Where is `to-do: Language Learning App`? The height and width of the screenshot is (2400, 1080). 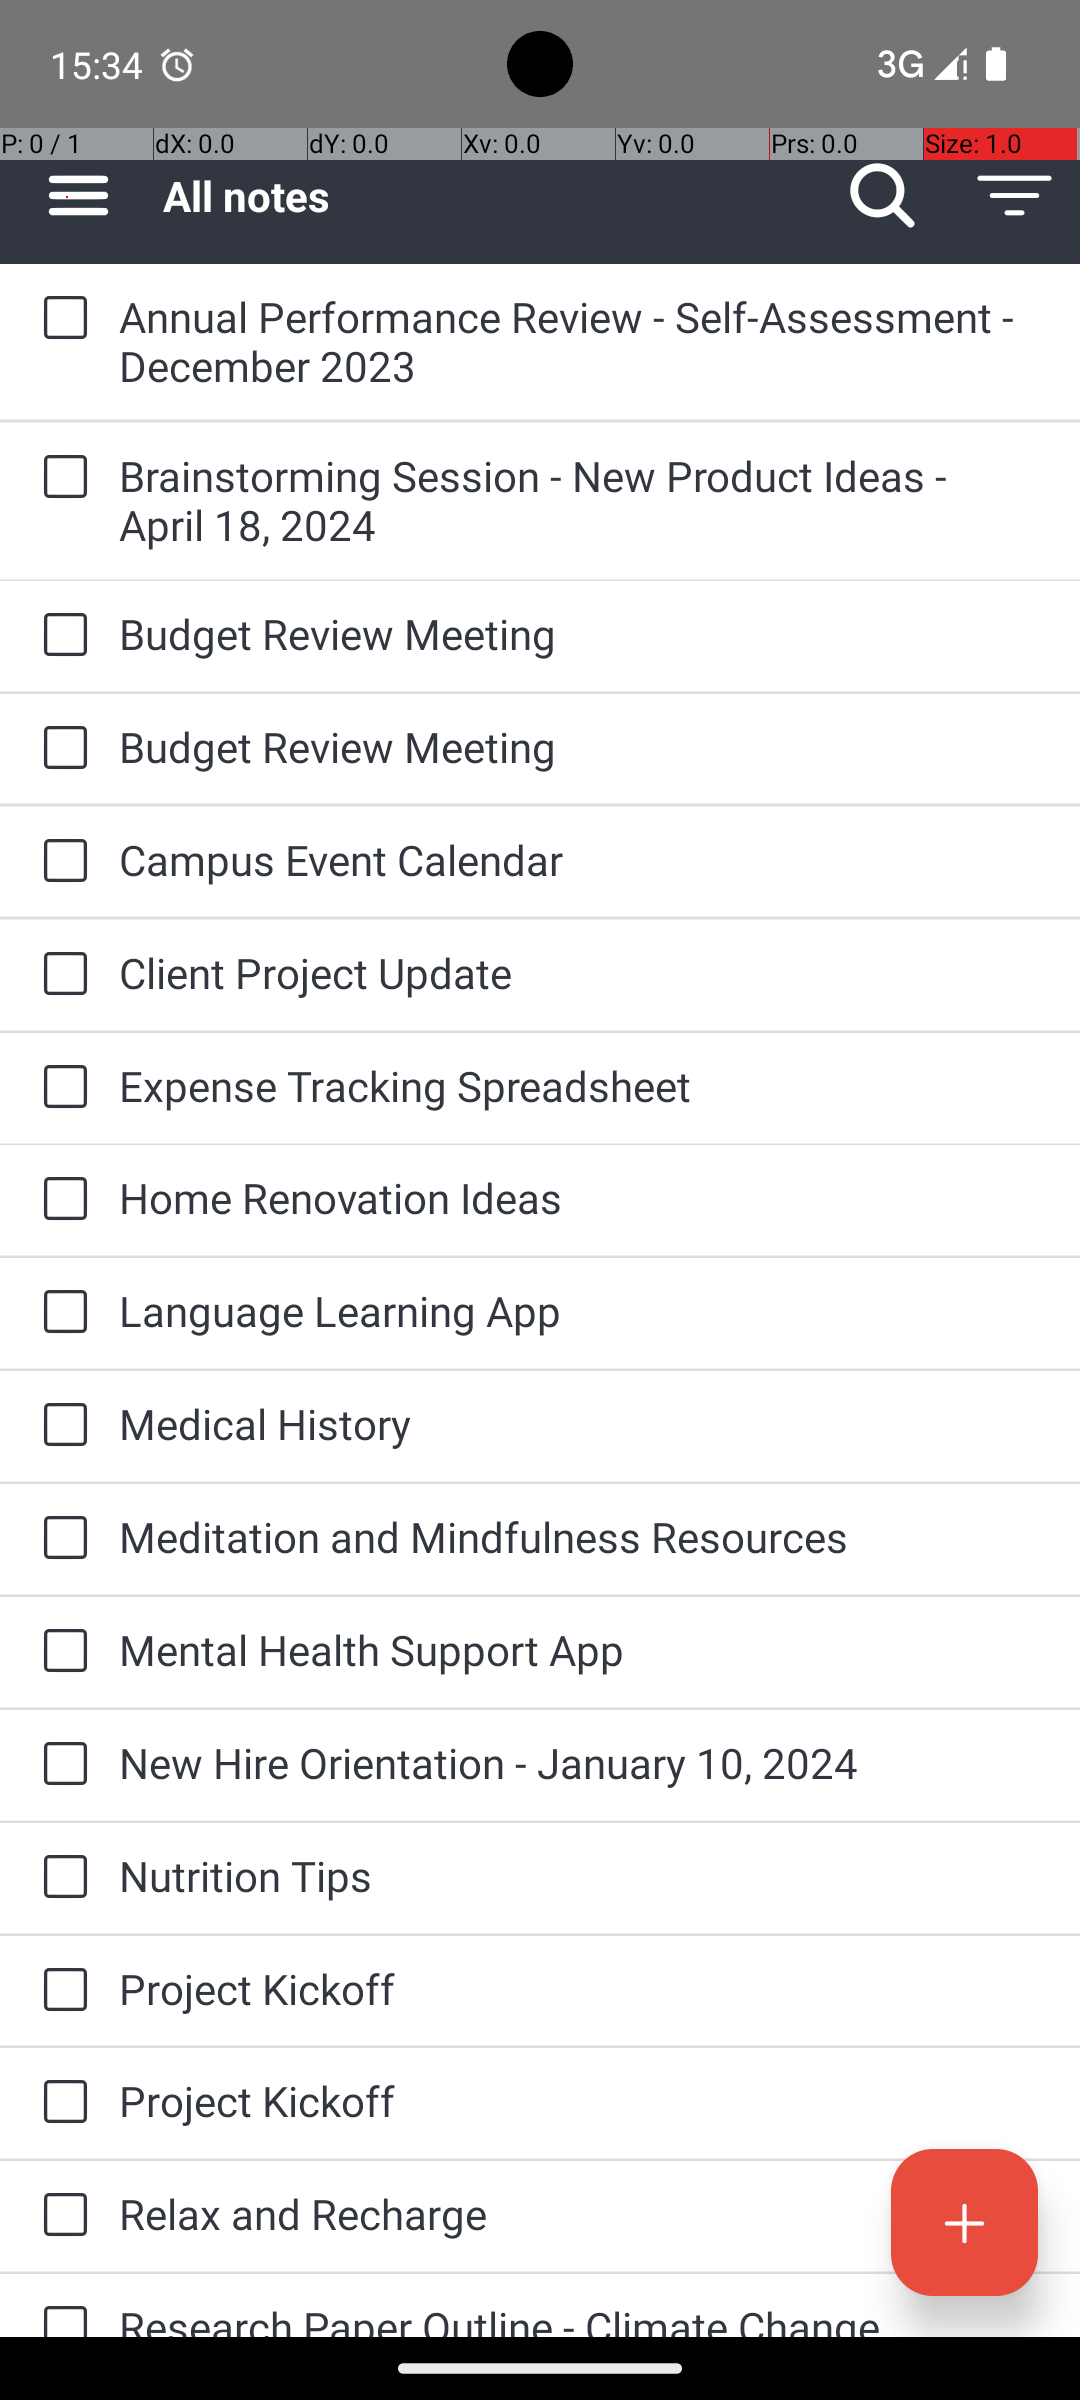 to-do: Language Learning App is located at coordinates (60, 1312).